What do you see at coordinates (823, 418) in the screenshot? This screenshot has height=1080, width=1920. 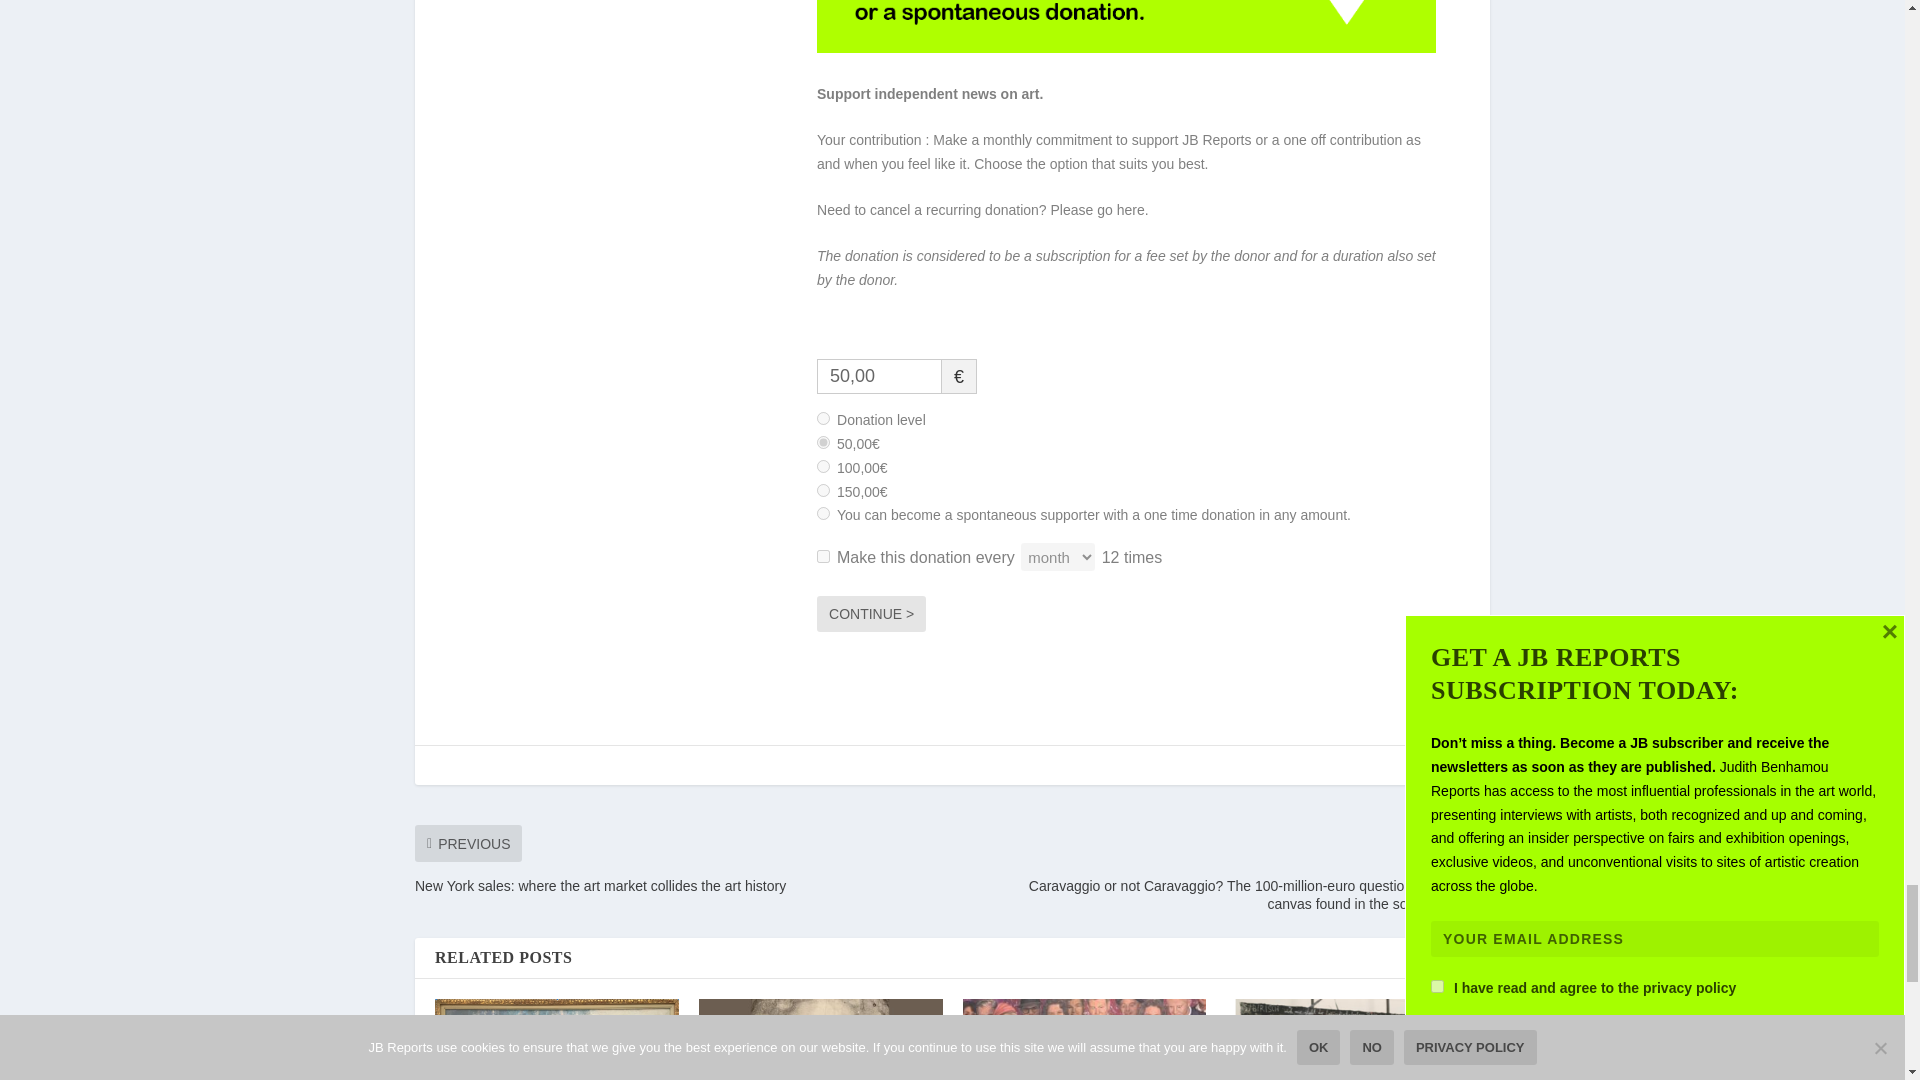 I see `25,00` at bounding box center [823, 418].